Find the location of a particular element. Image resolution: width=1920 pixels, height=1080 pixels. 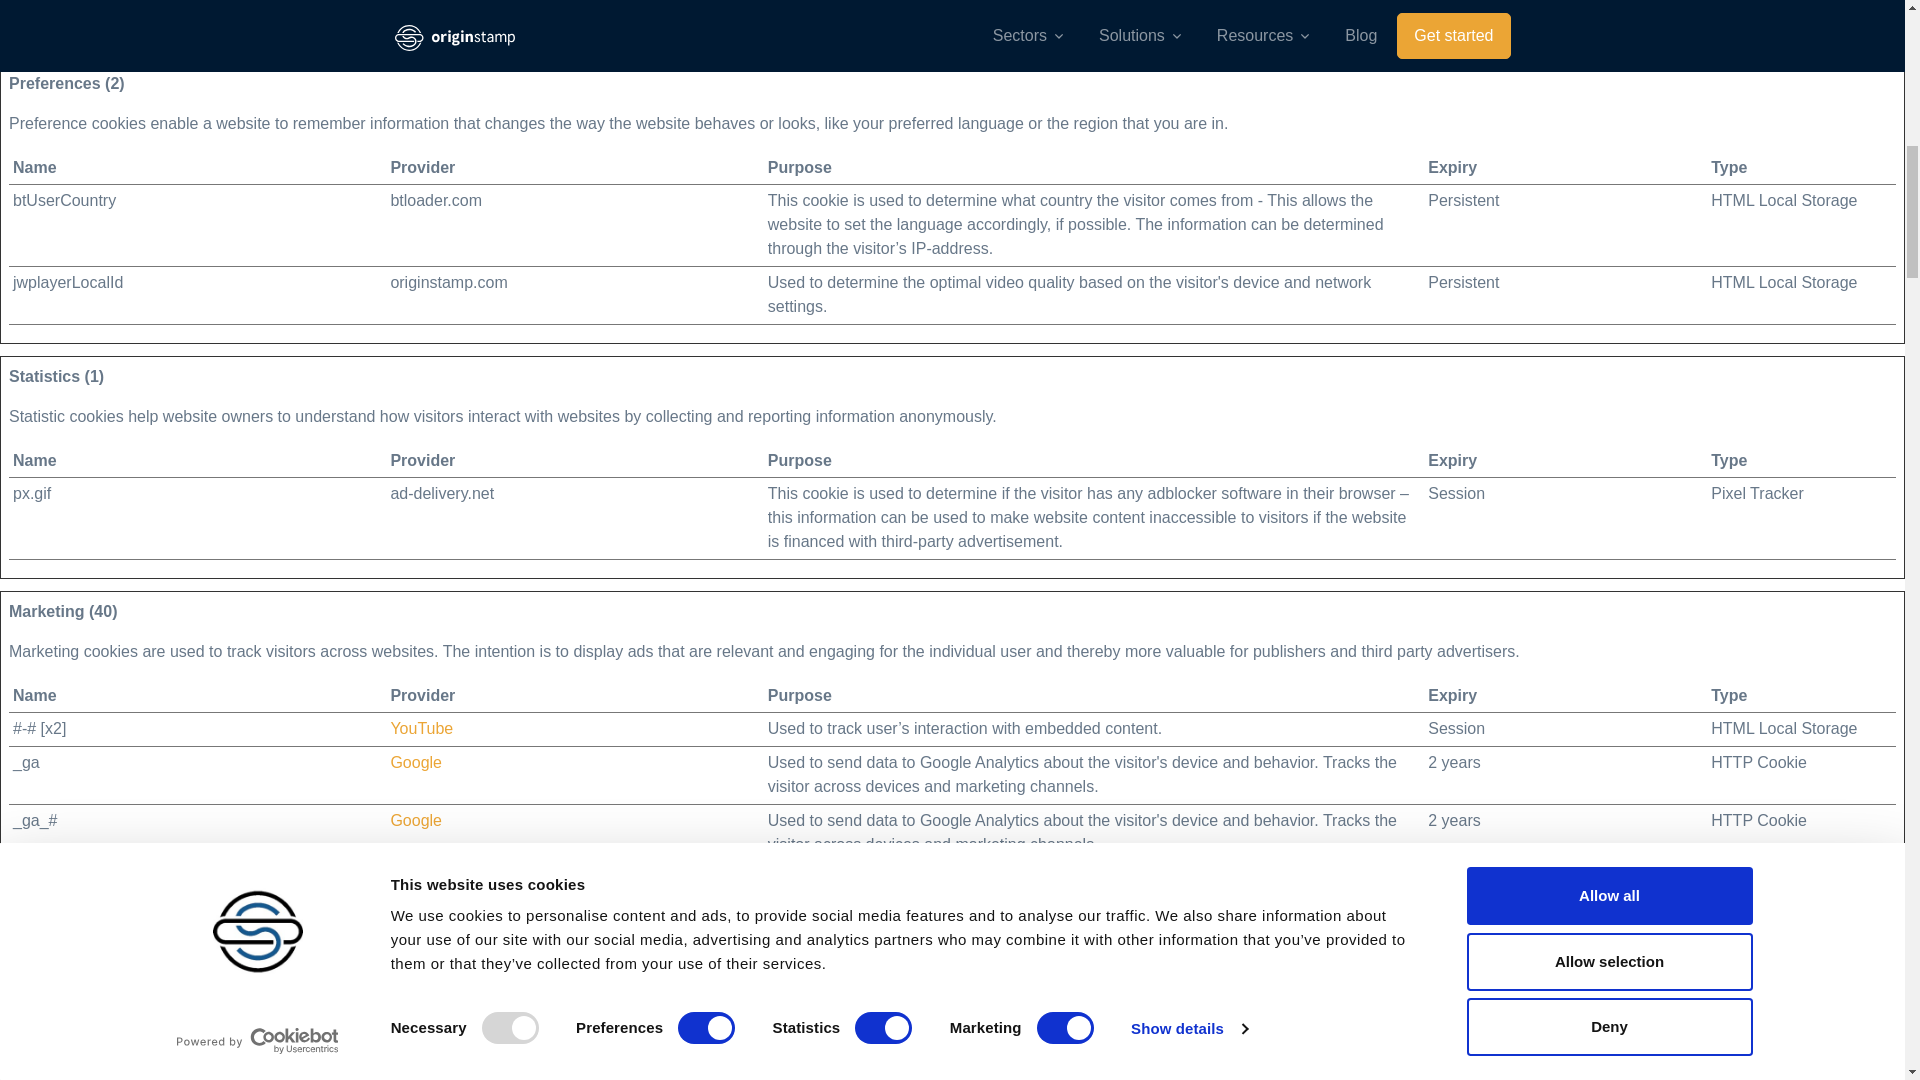

YouTube's privacy policy is located at coordinates (421, 728).